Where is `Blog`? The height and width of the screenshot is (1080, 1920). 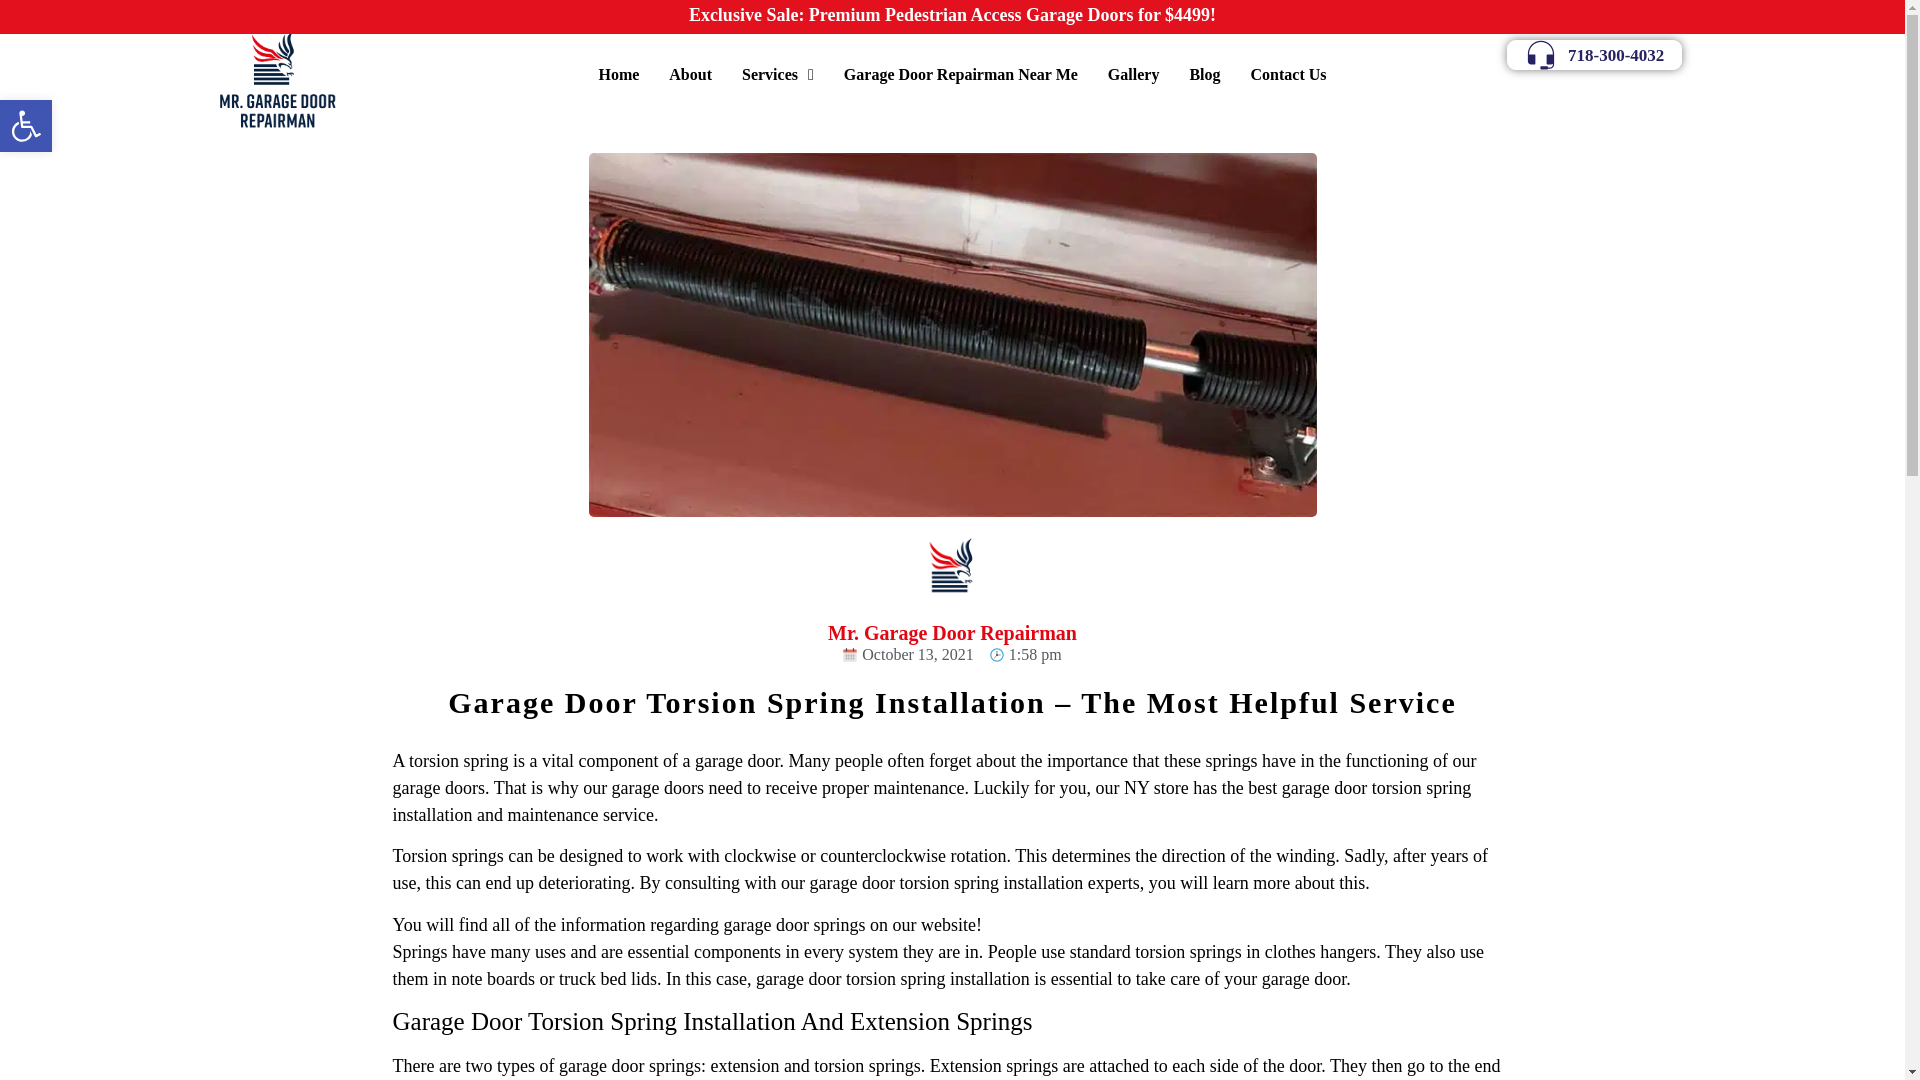
Blog is located at coordinates (960, 74).